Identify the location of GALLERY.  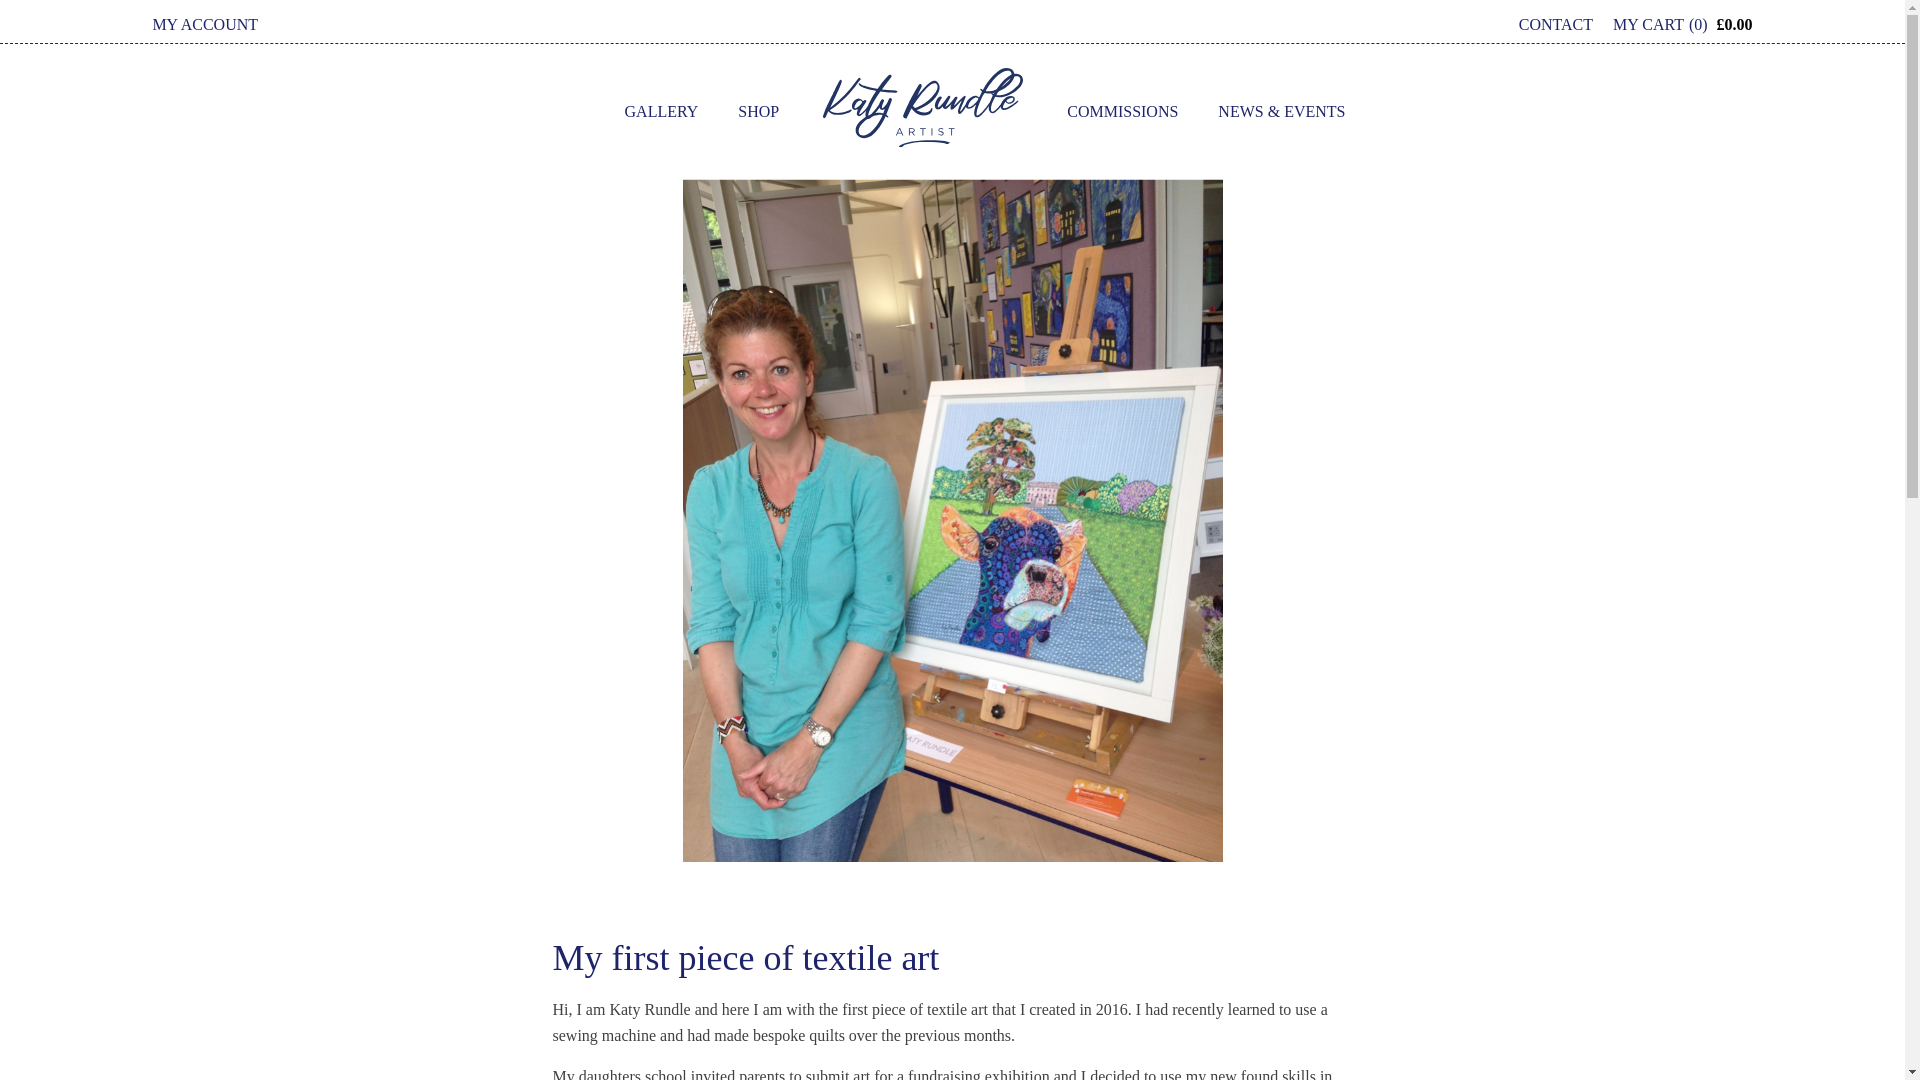
(661, 111).